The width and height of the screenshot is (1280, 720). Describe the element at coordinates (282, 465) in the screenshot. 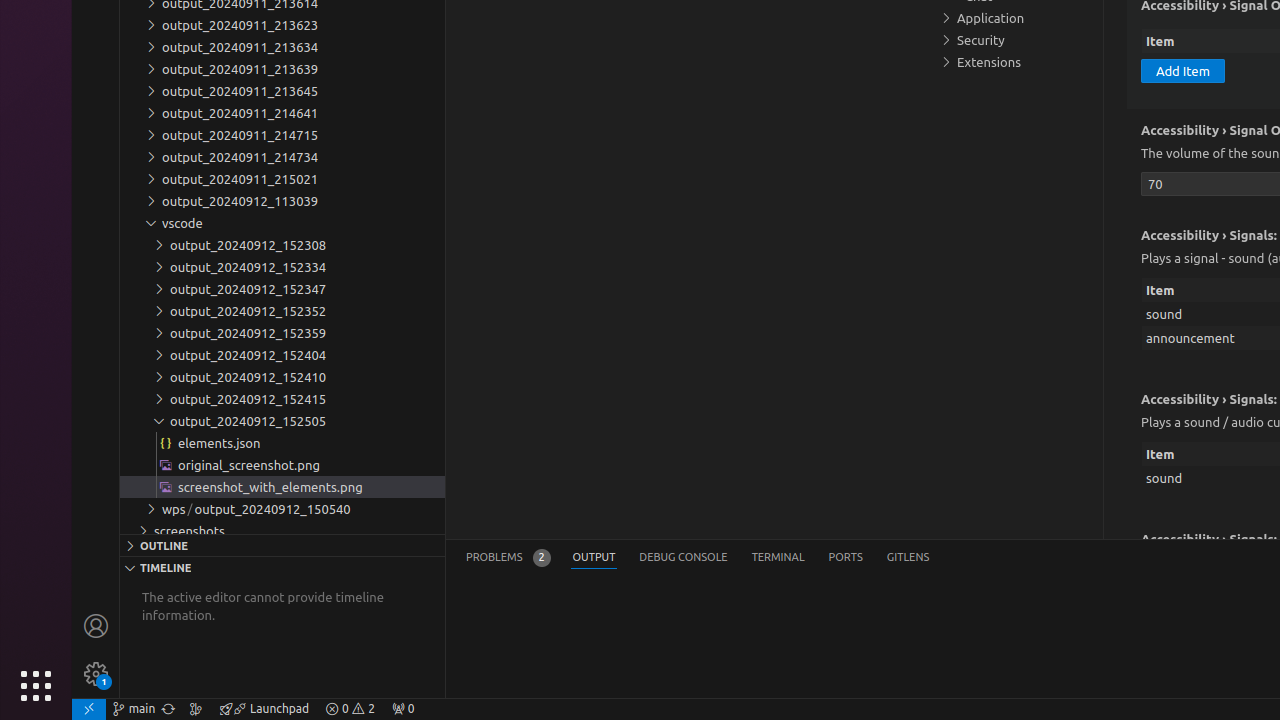

I see `original_screenshot.png` at that location.